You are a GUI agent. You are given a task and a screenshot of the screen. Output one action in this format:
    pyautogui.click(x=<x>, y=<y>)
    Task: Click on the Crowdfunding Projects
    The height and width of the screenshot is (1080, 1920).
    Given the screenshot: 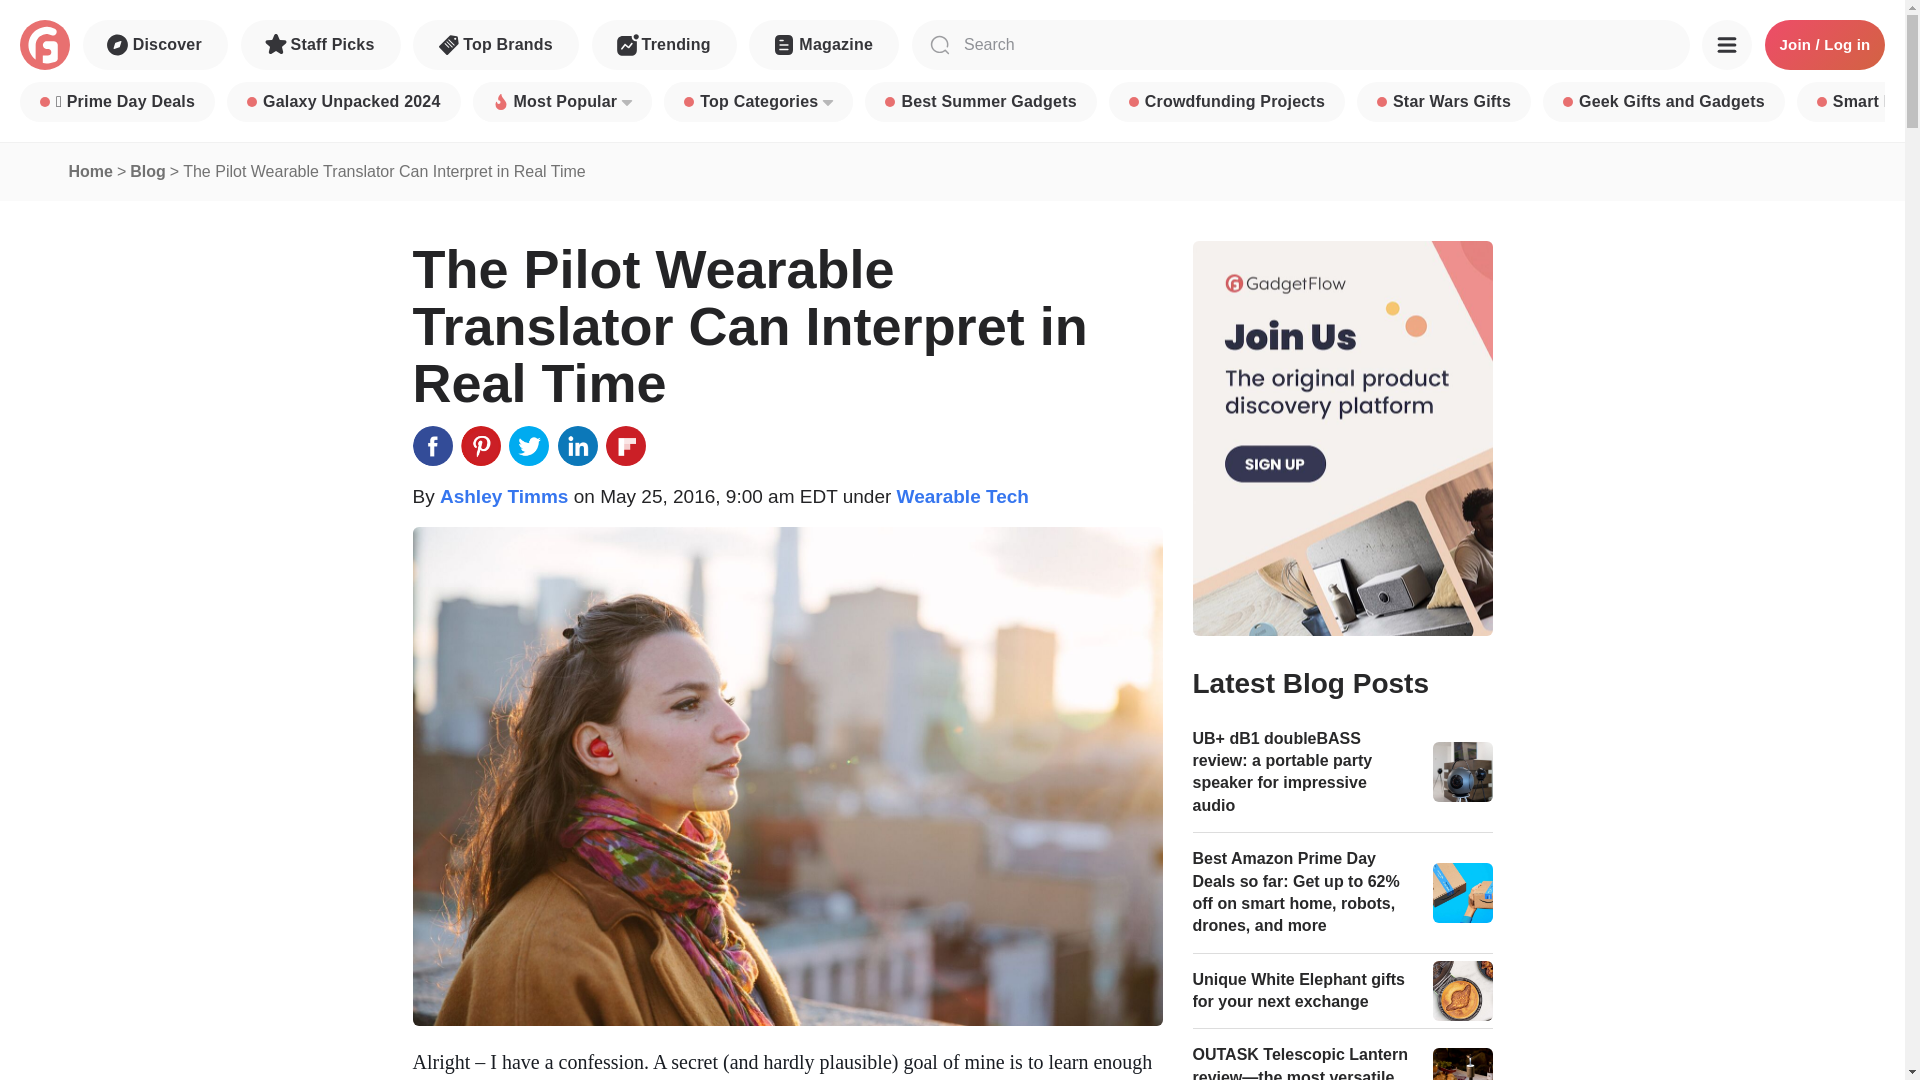 What is the action you would take?
    pyautogui.click(x=1227, y=102)
    